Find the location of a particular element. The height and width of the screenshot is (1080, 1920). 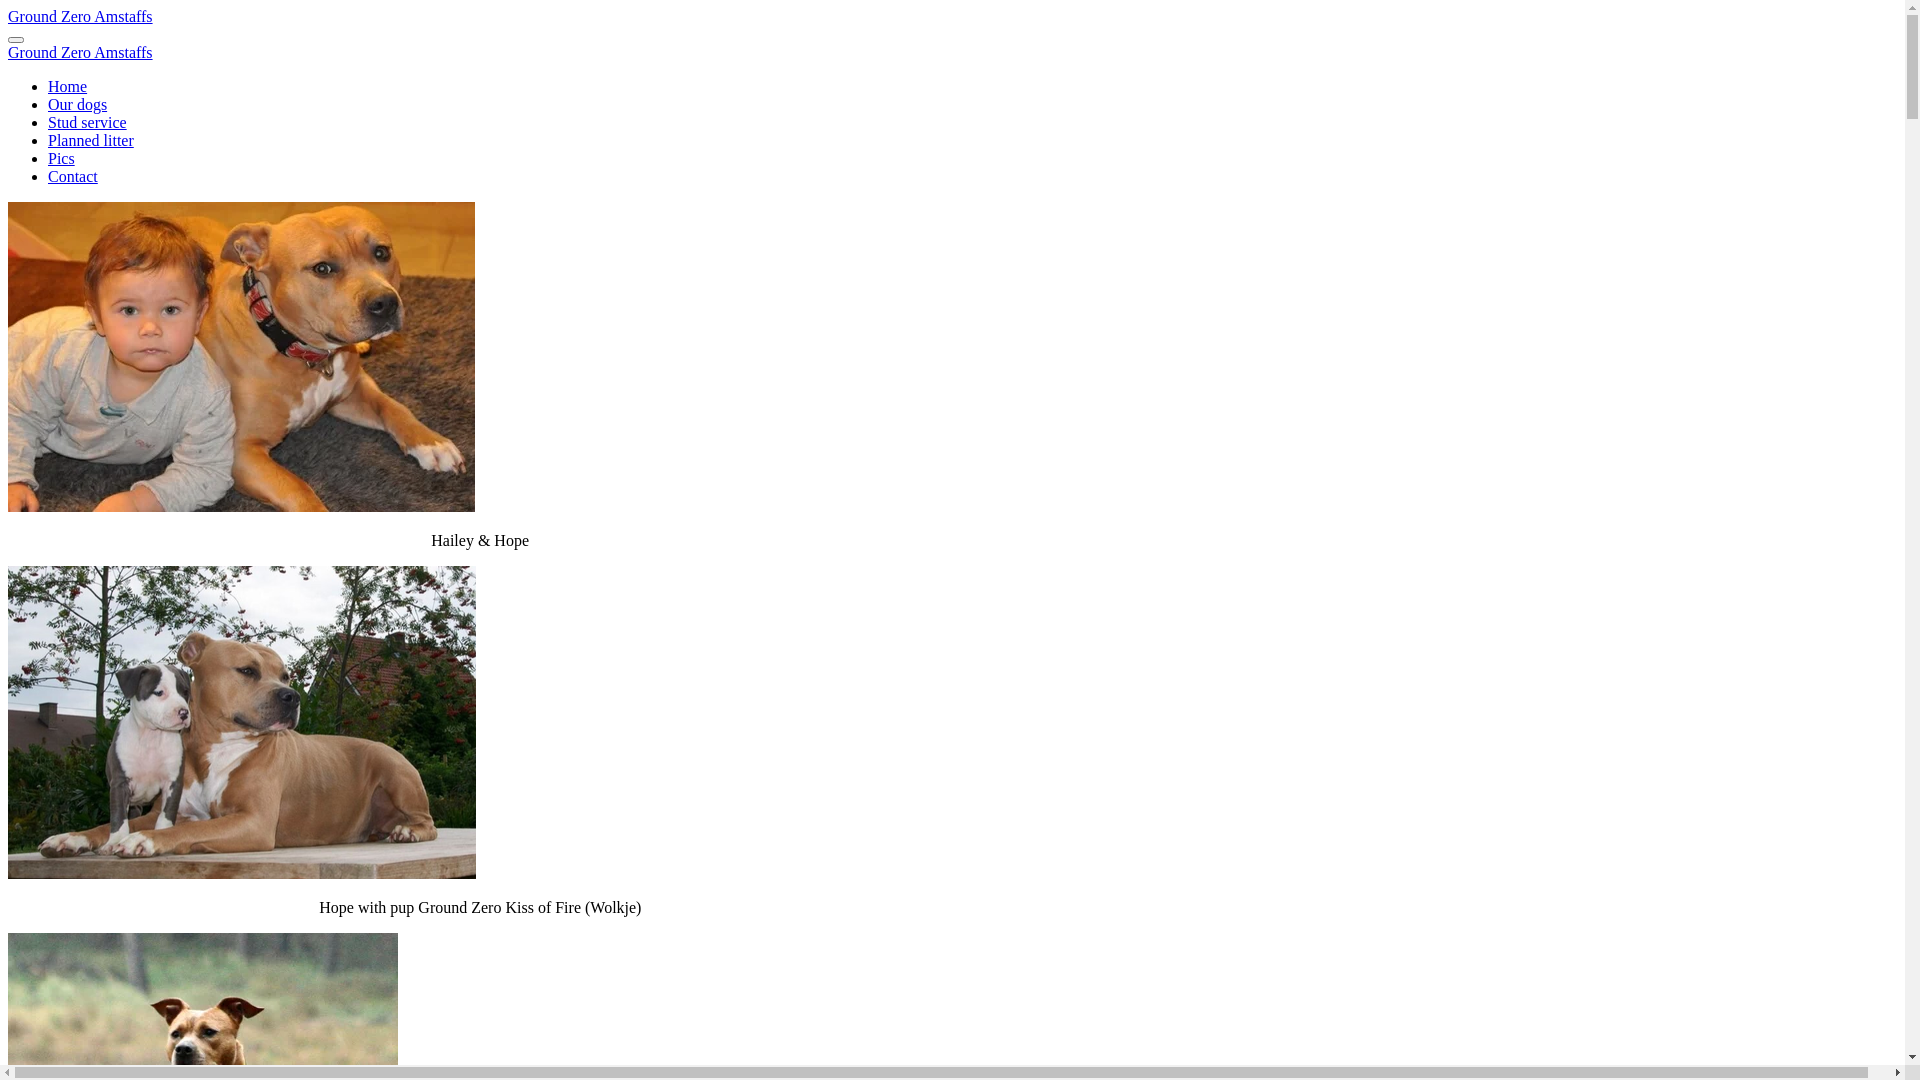

Our dogs is located at coordinates (78, 104).